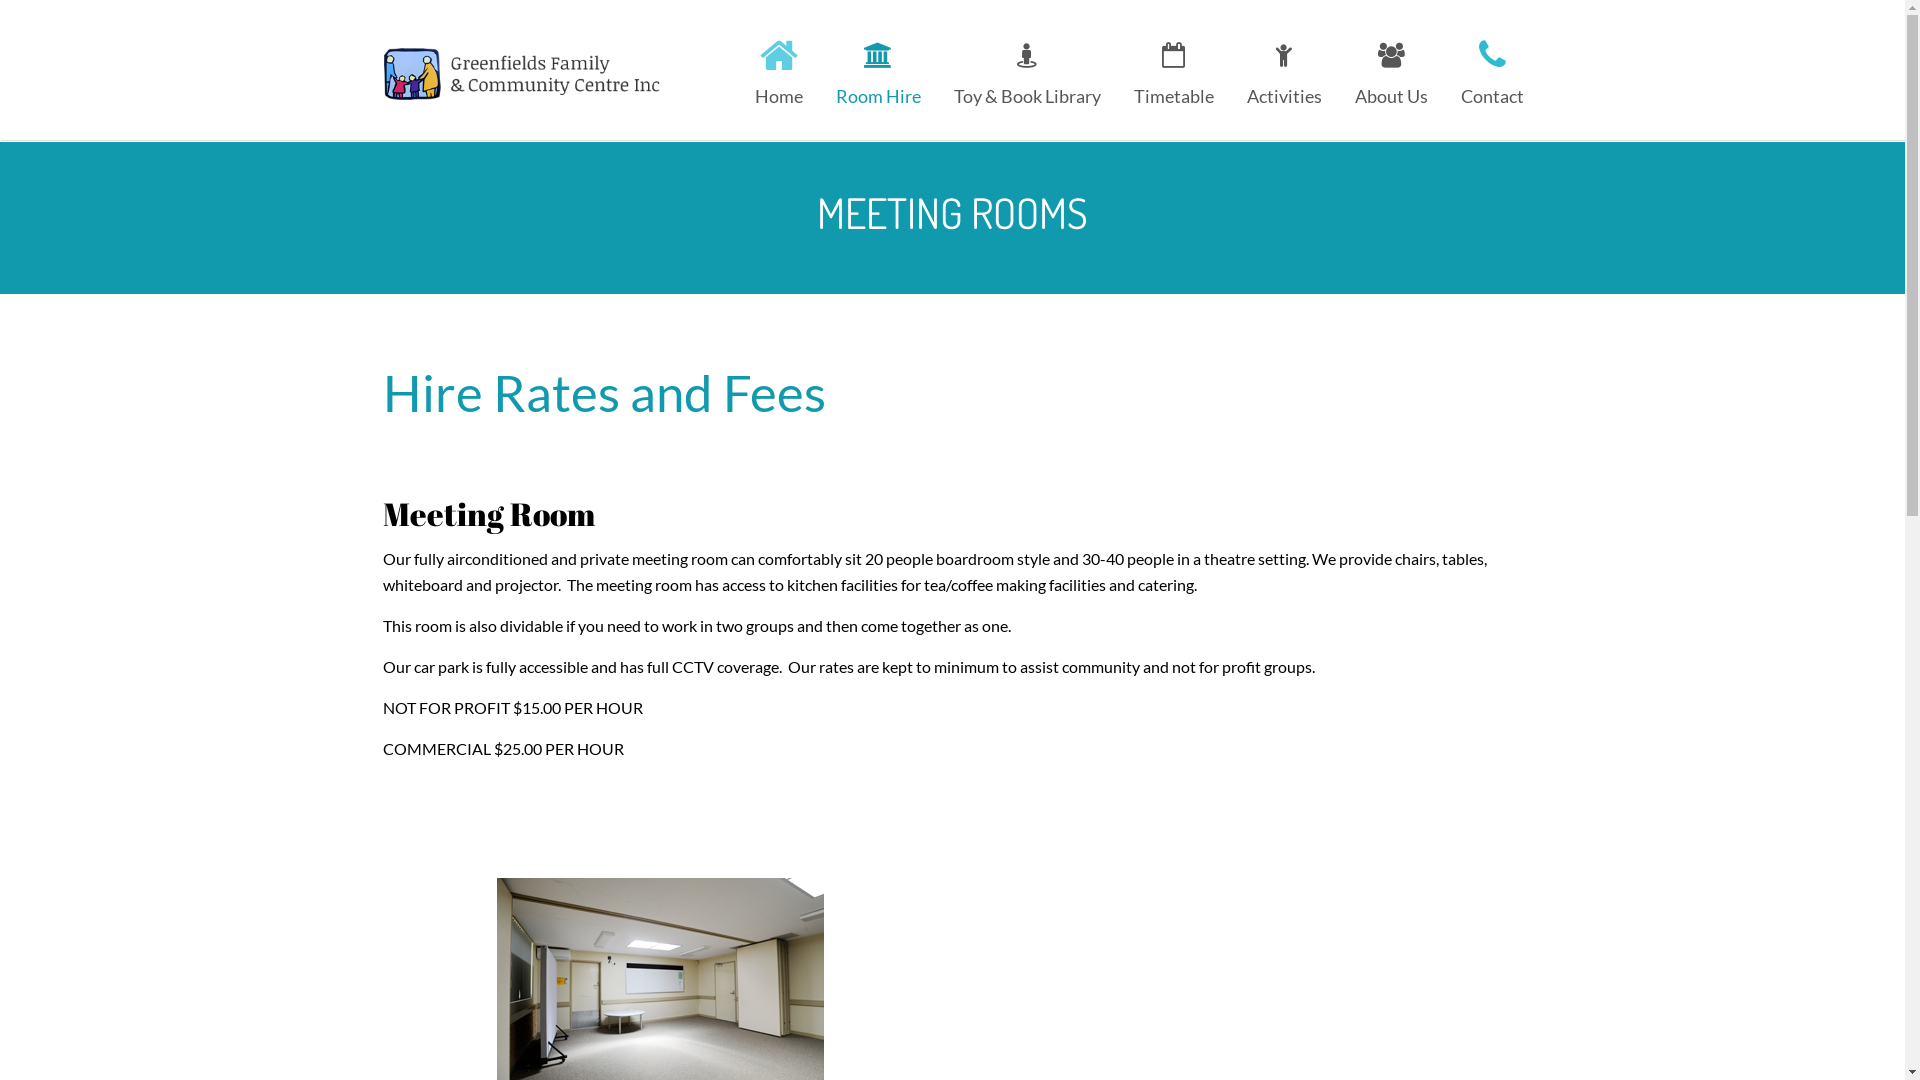 Image resolution: width=1920 pixels, height=1080 pixels. Describe the element at coordinates (1485, 69) in the screenshot. I see `Contact` at that location.